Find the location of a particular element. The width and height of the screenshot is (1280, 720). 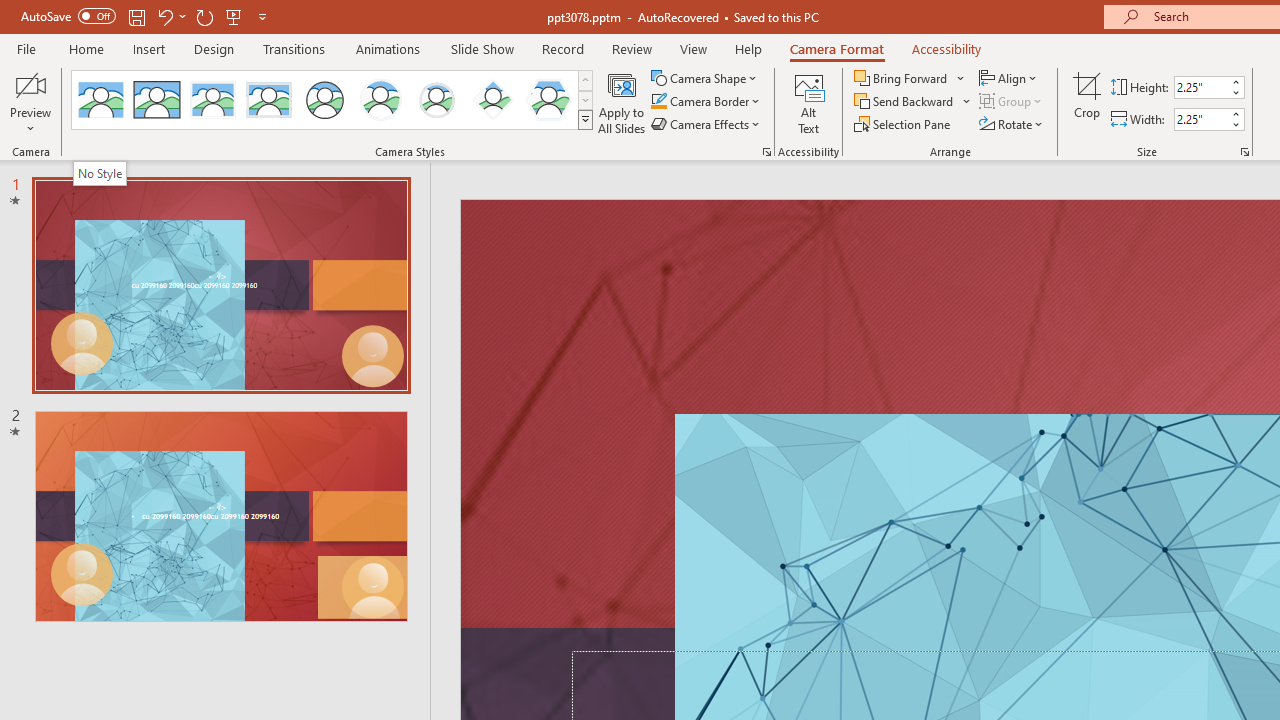

Center Shadow Hexagon is located at coordinates (548, 100).